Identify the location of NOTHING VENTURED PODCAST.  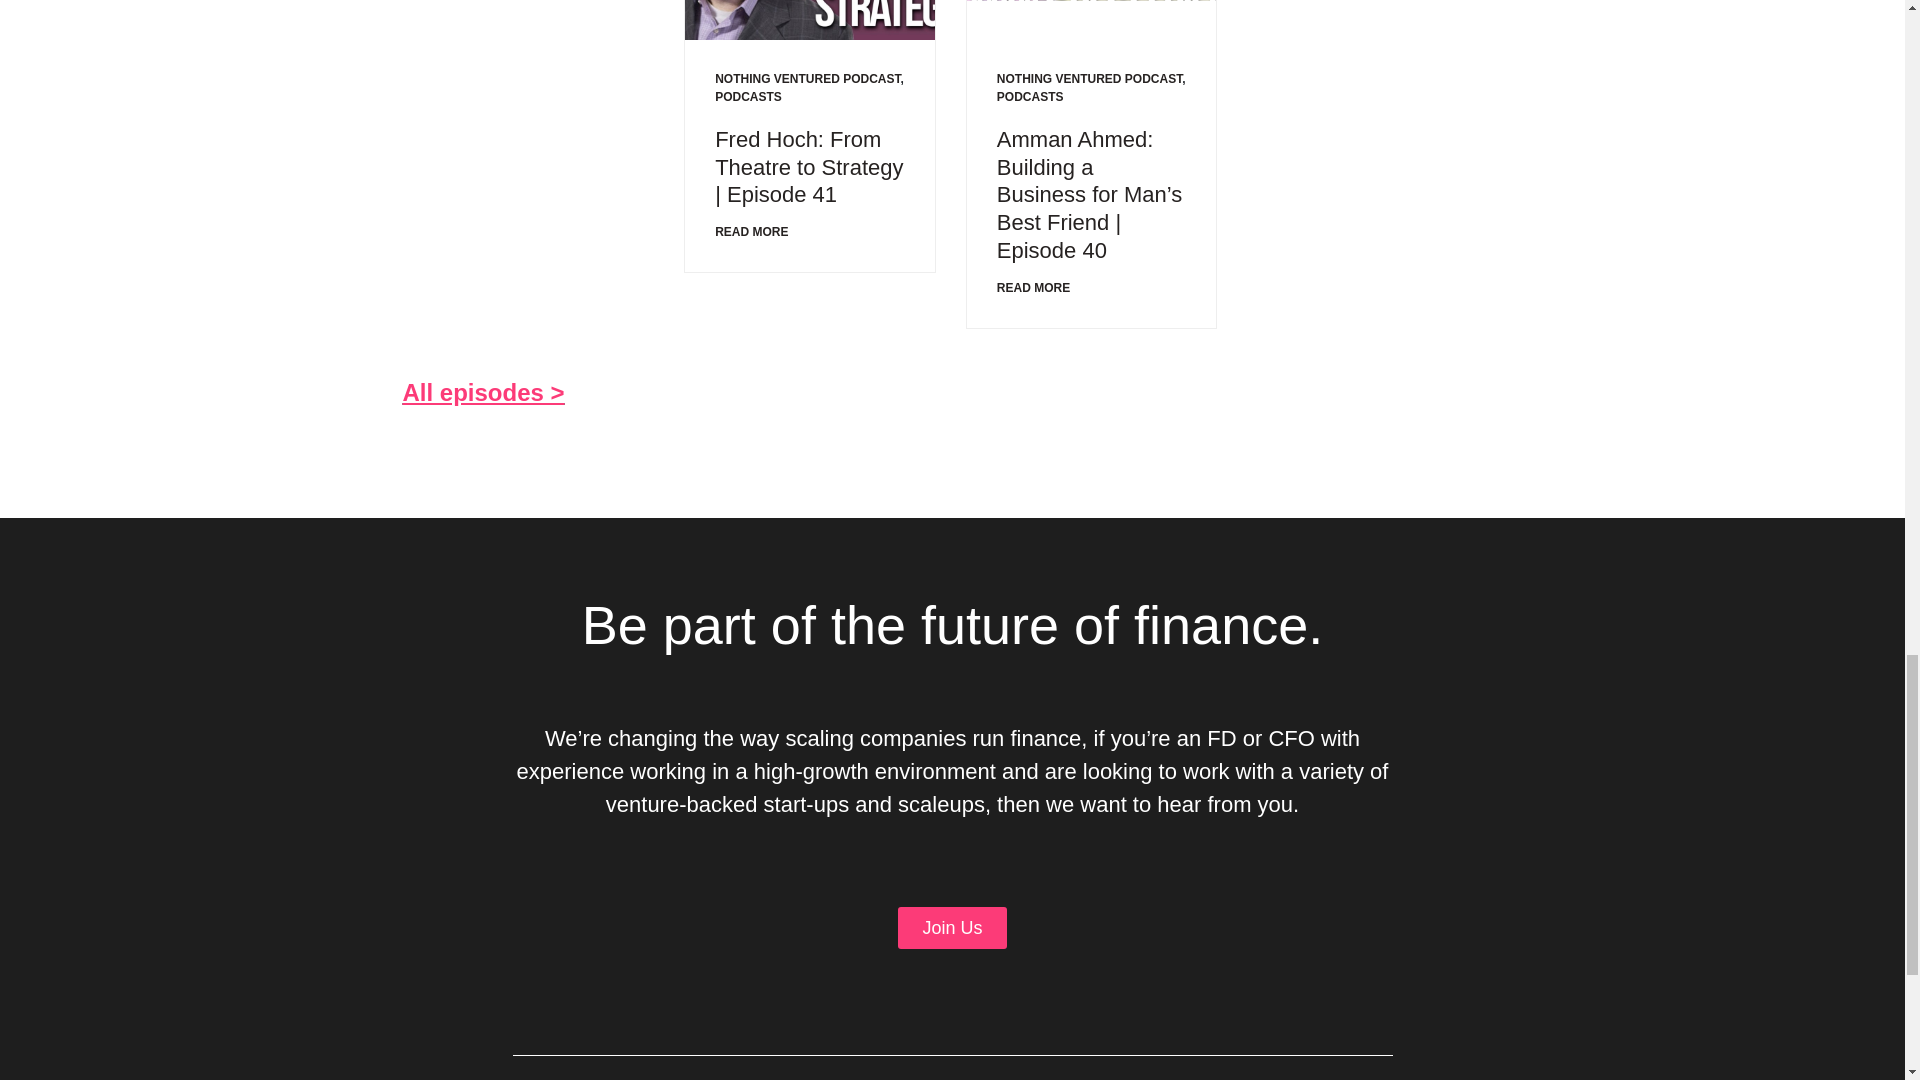
(1089, 79).